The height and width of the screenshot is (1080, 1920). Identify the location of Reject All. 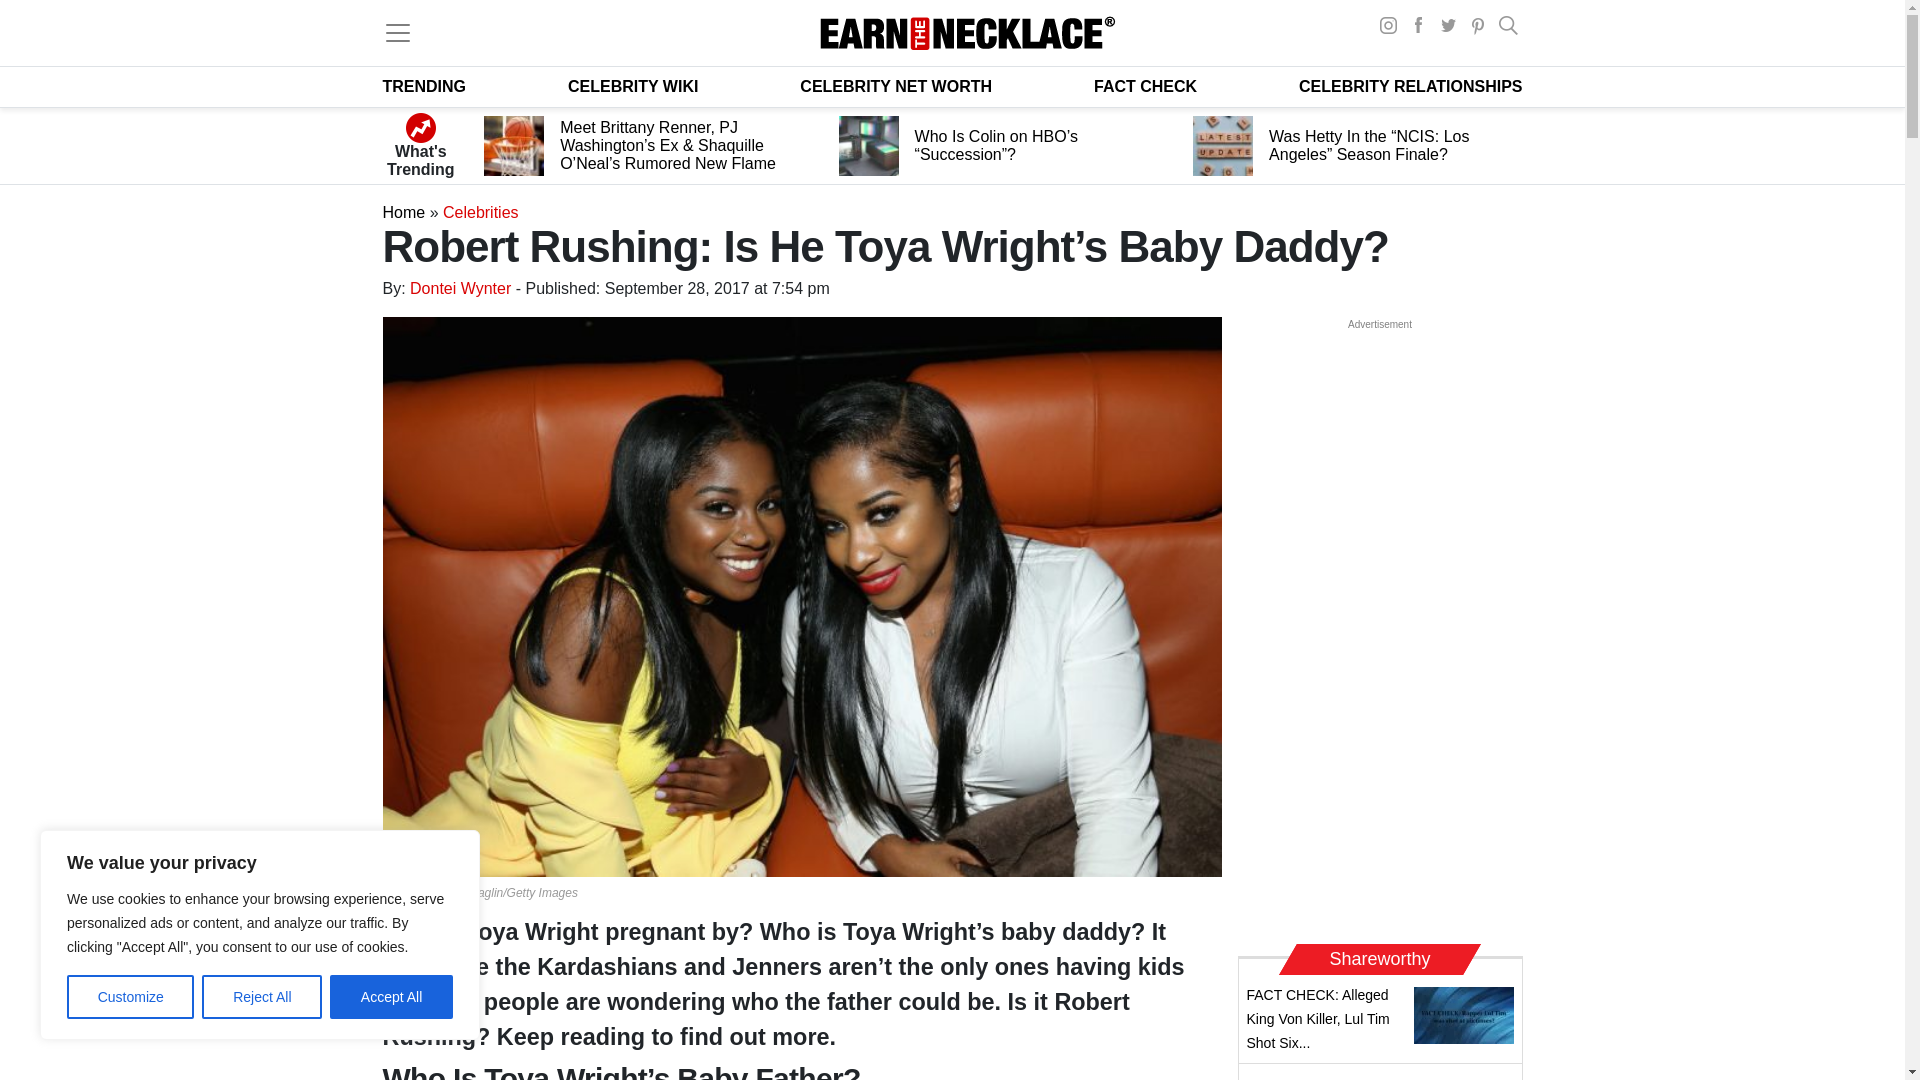
(262, 997).